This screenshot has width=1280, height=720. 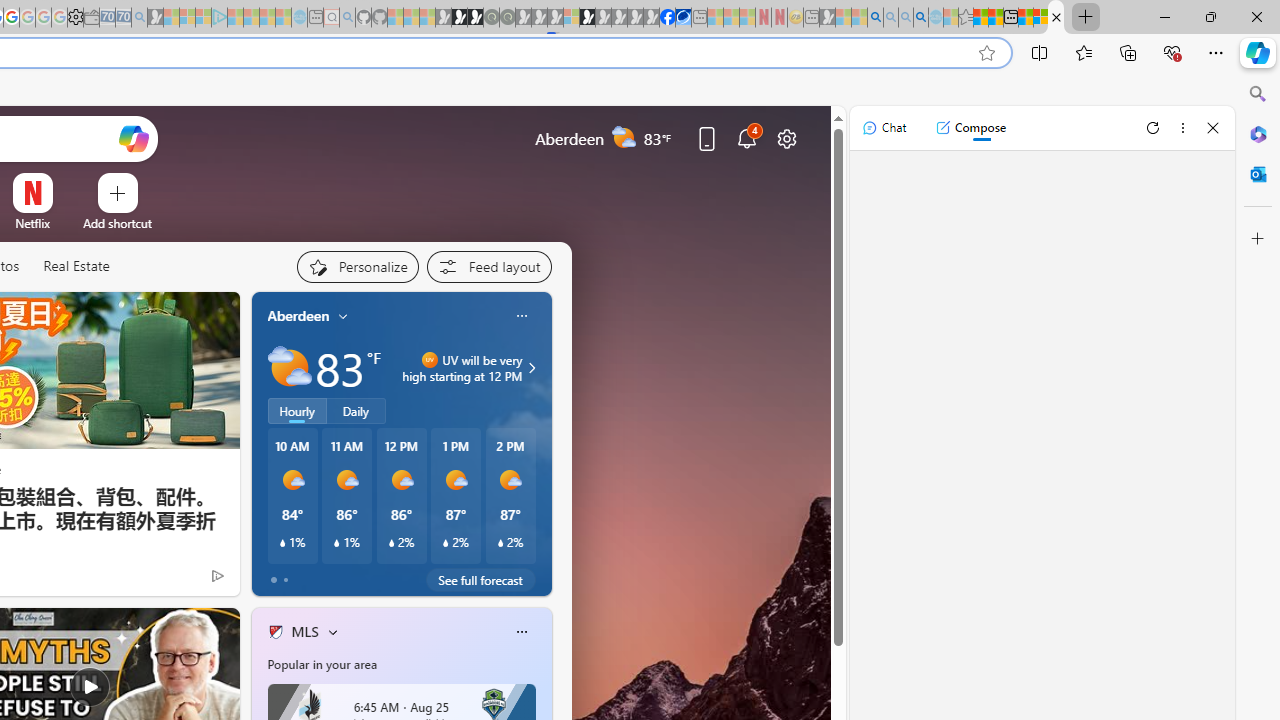 What do you see at coordinates (970, 128) in the screenshot?
I see `Compose` at bounding box center [970, 128].